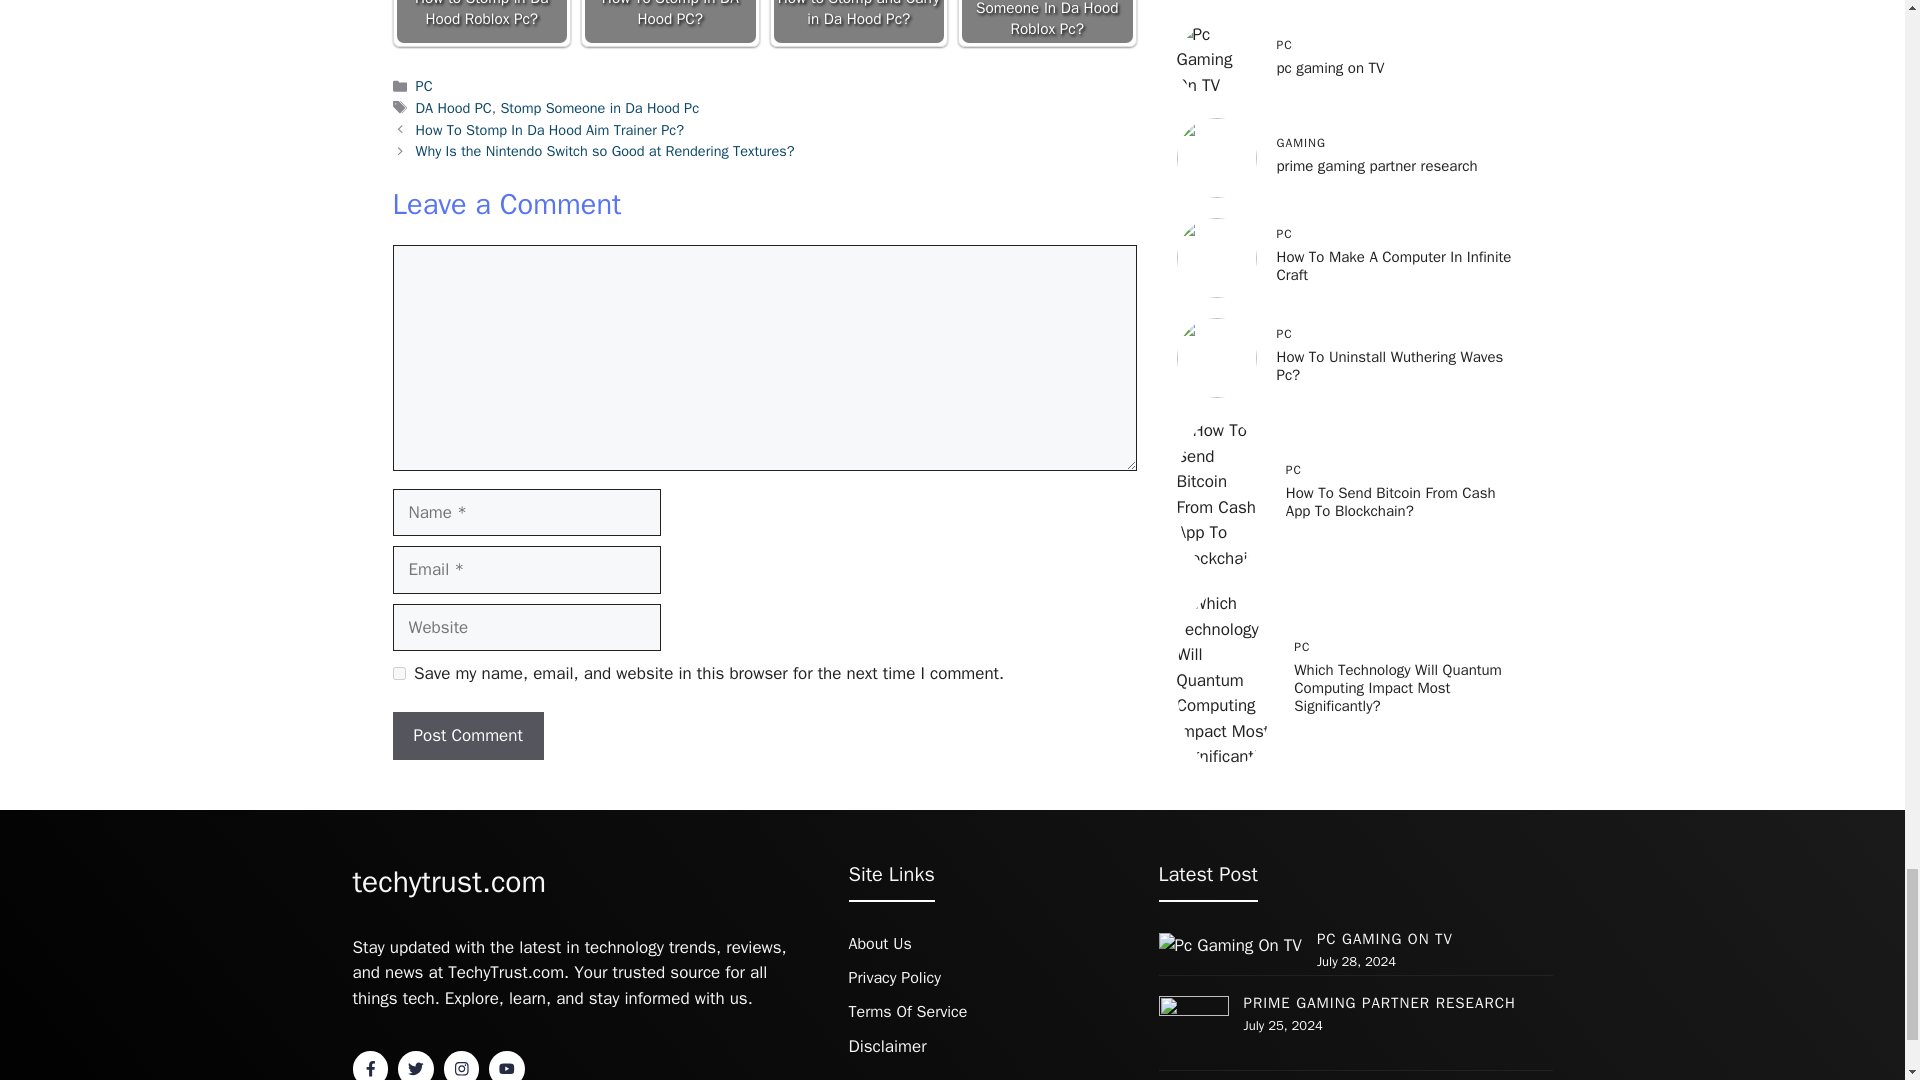  What do you see at coordinates (398, 674) in the screenshot?
I see `yes` at bounding box center [398, 674].